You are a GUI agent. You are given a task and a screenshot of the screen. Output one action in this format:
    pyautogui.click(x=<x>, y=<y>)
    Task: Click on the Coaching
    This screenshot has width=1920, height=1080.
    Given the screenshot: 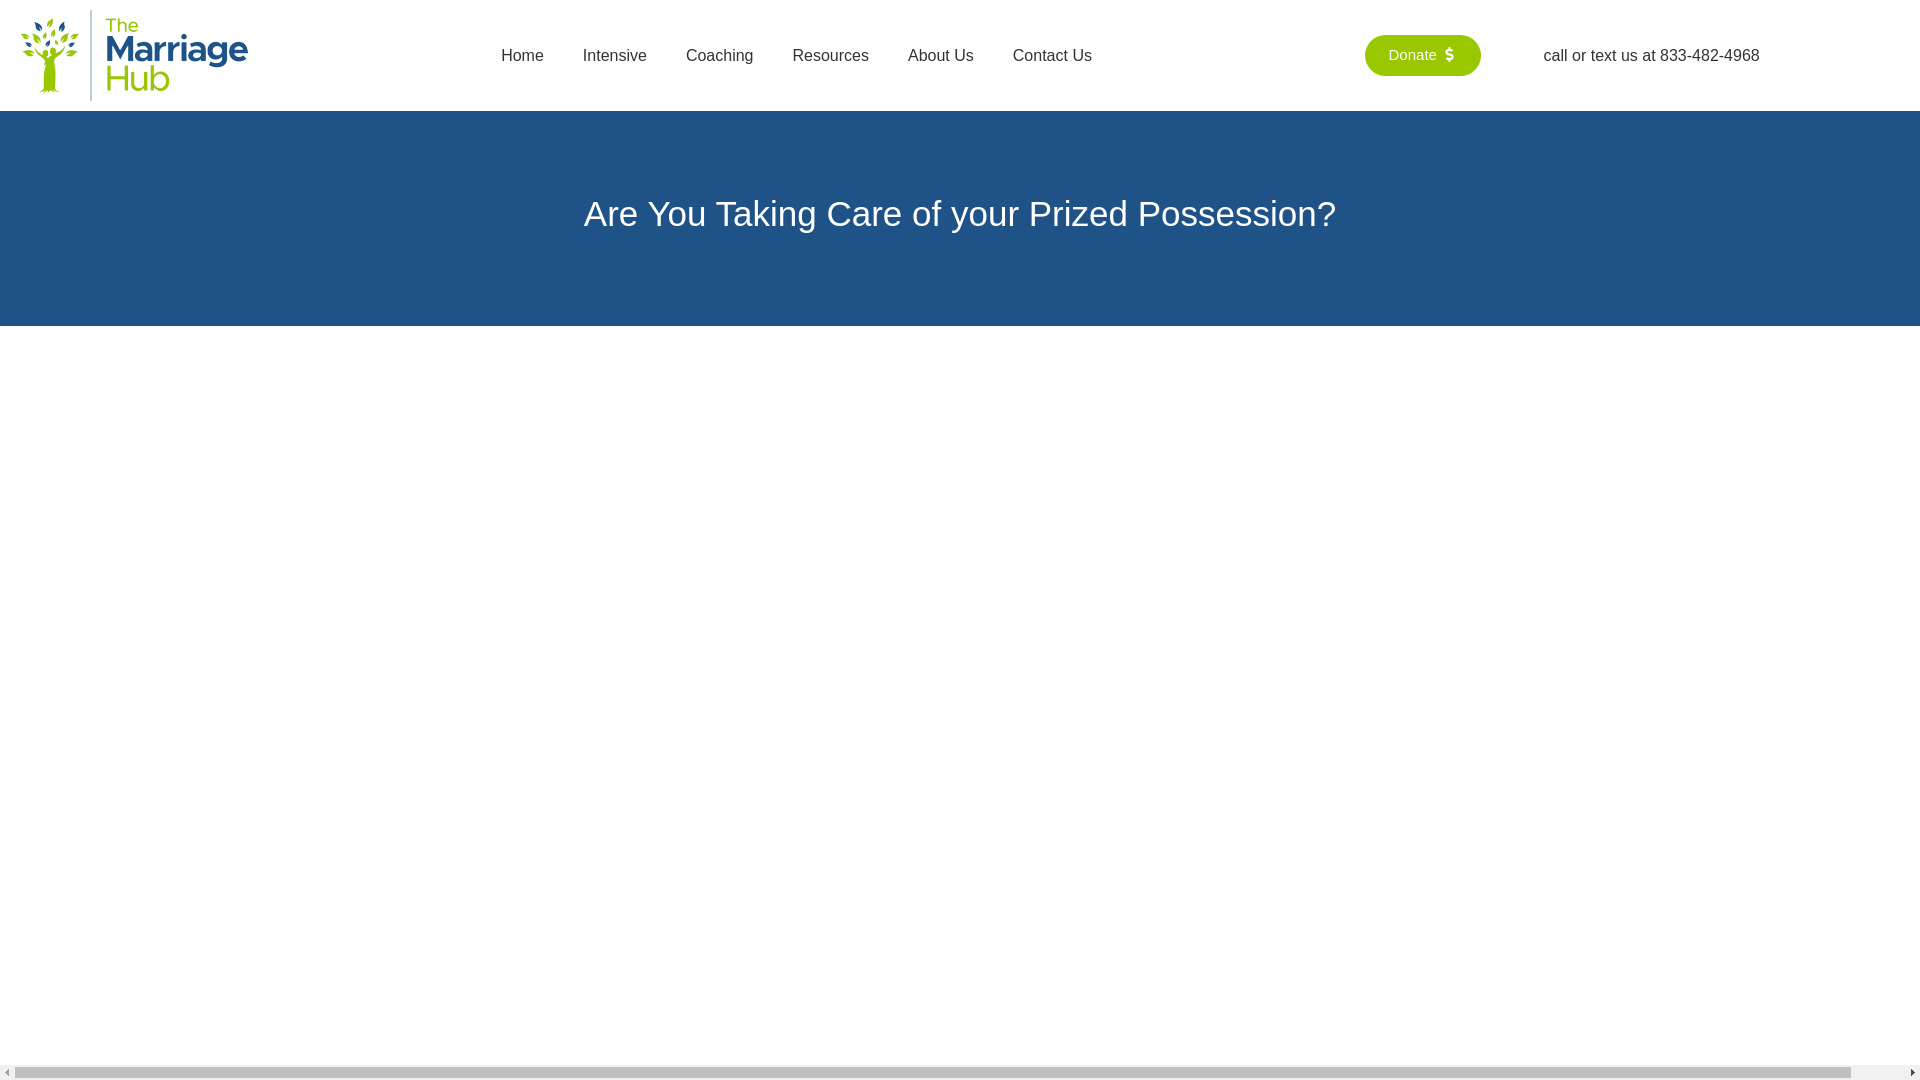 What is the action you would take?
    pyautogui.click(x=720, y=55)
    